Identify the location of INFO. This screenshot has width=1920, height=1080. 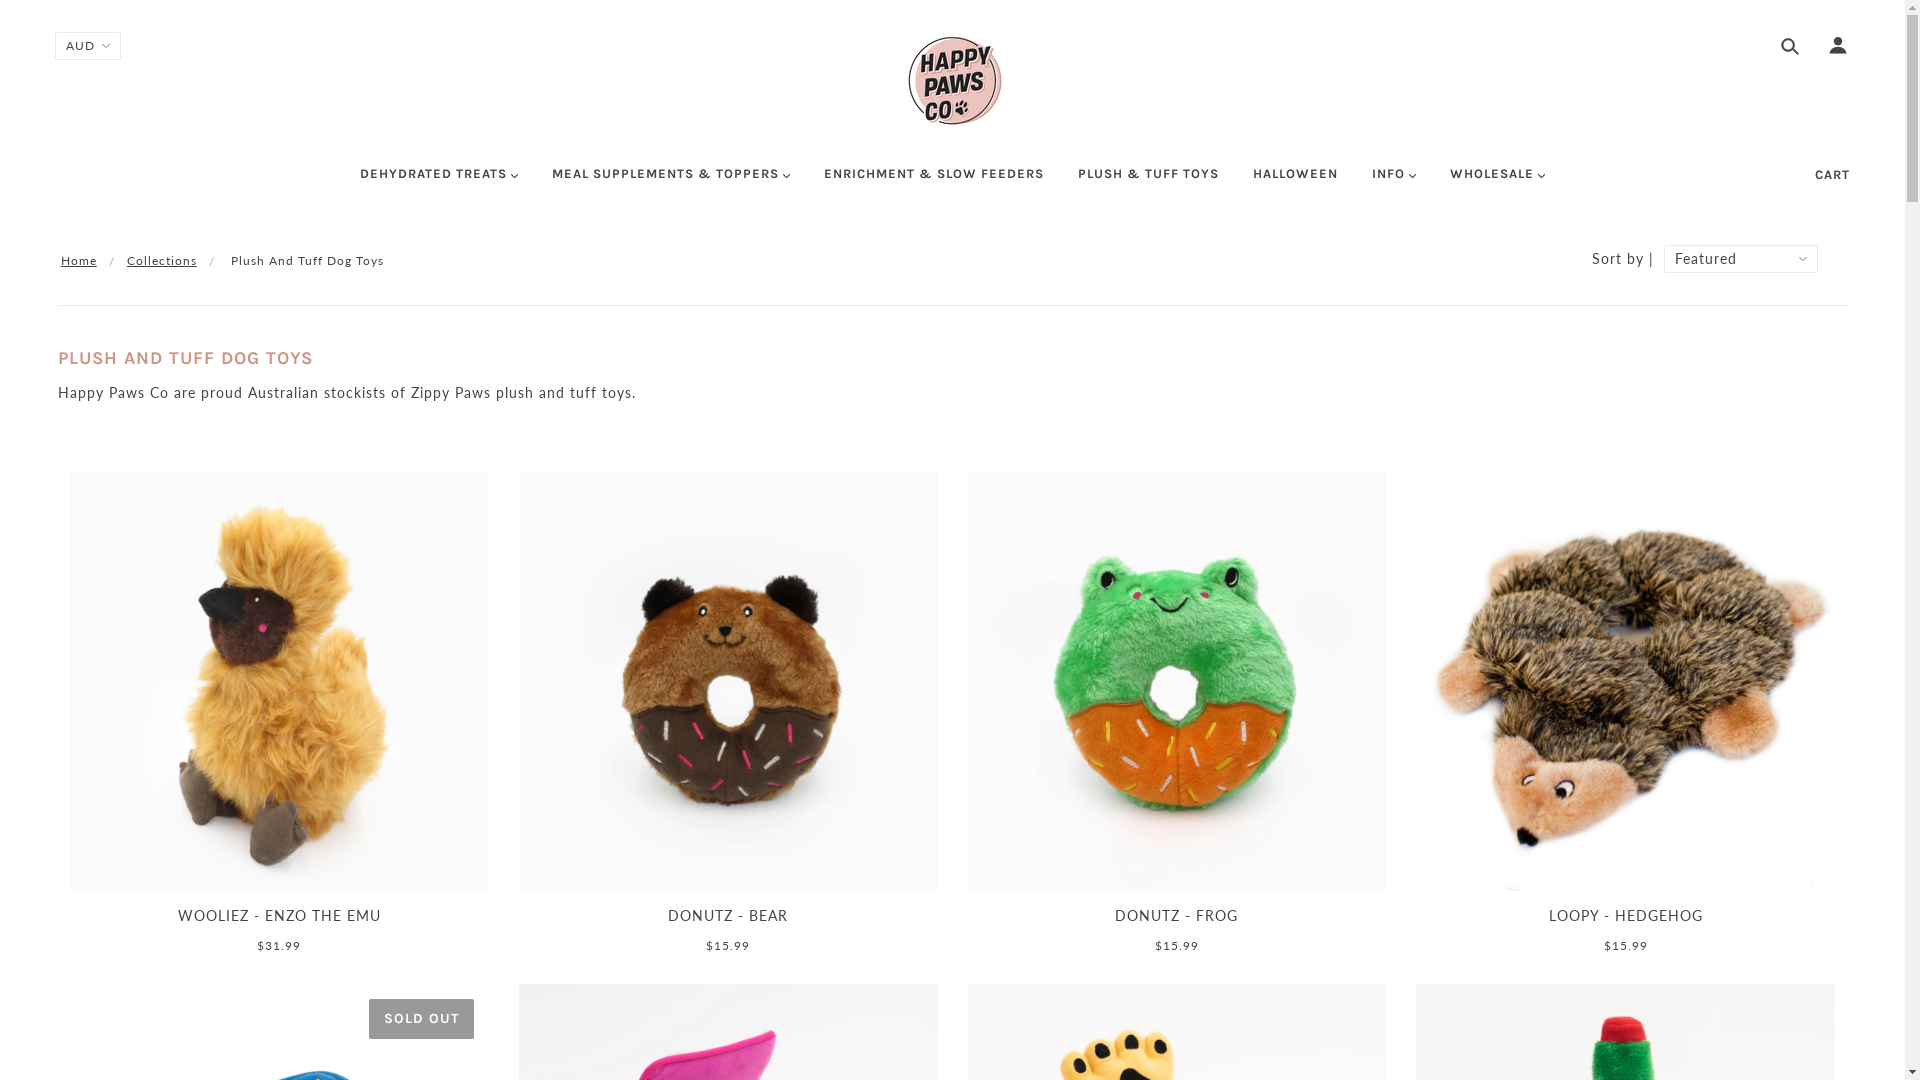
(1394, 182).